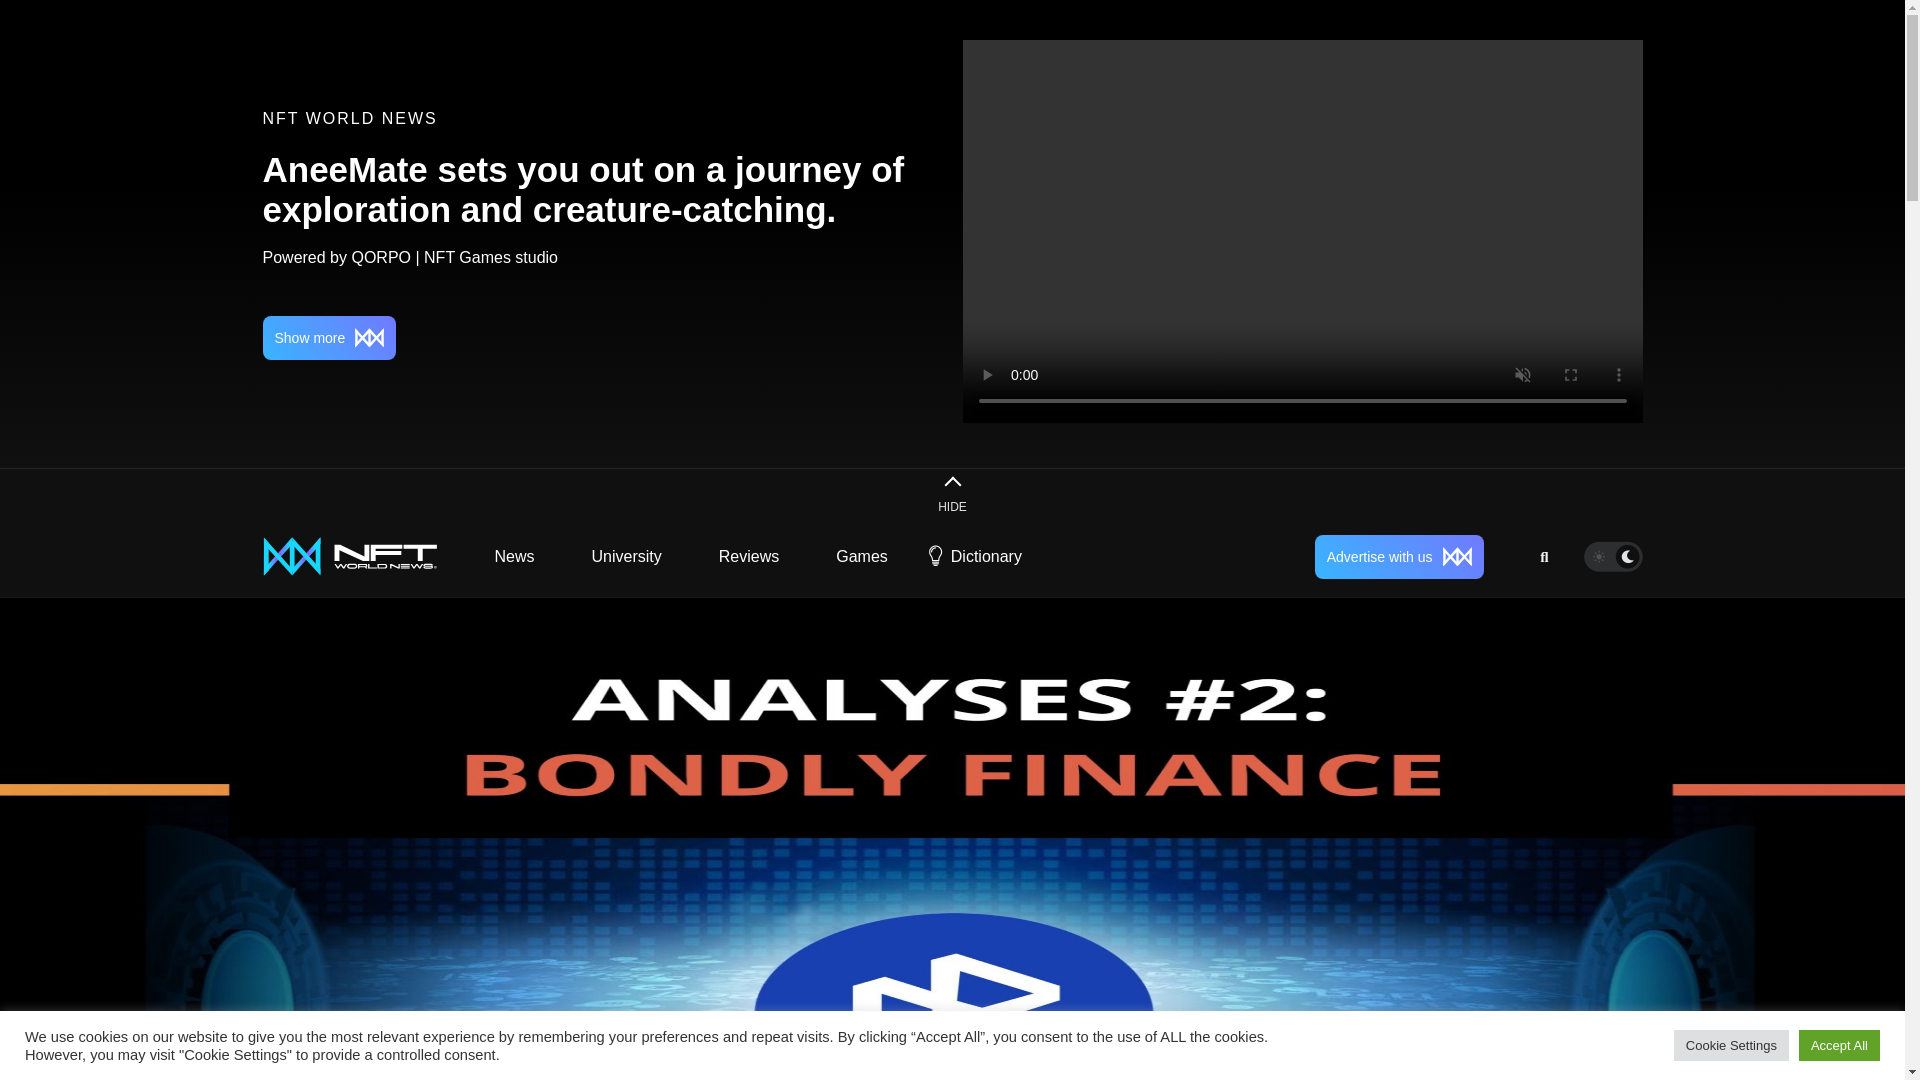 This screenshot has height=1080, width=1920. Describe the element at coordinates (328, 338) in the screenshot. I see `Show more` at that location.